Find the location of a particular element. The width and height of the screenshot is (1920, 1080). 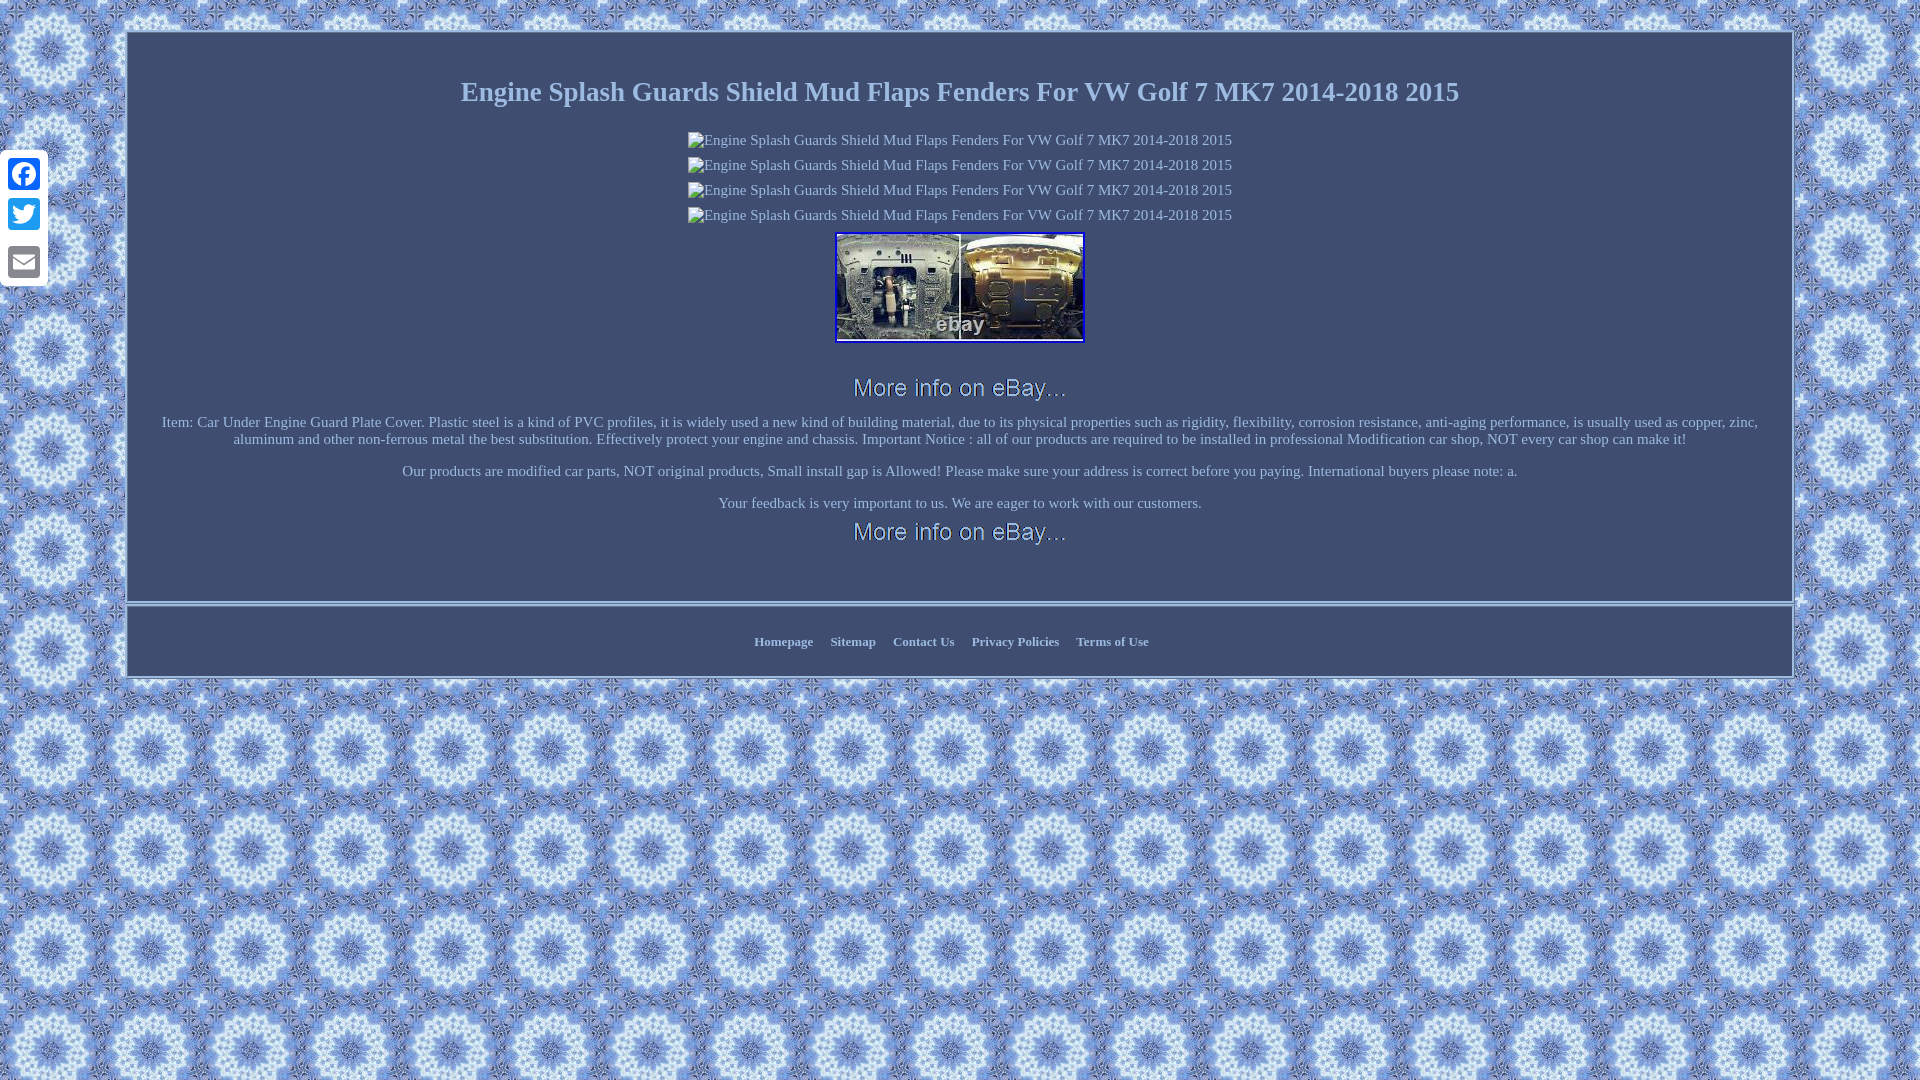

Email is located at coordinates (24, 261).